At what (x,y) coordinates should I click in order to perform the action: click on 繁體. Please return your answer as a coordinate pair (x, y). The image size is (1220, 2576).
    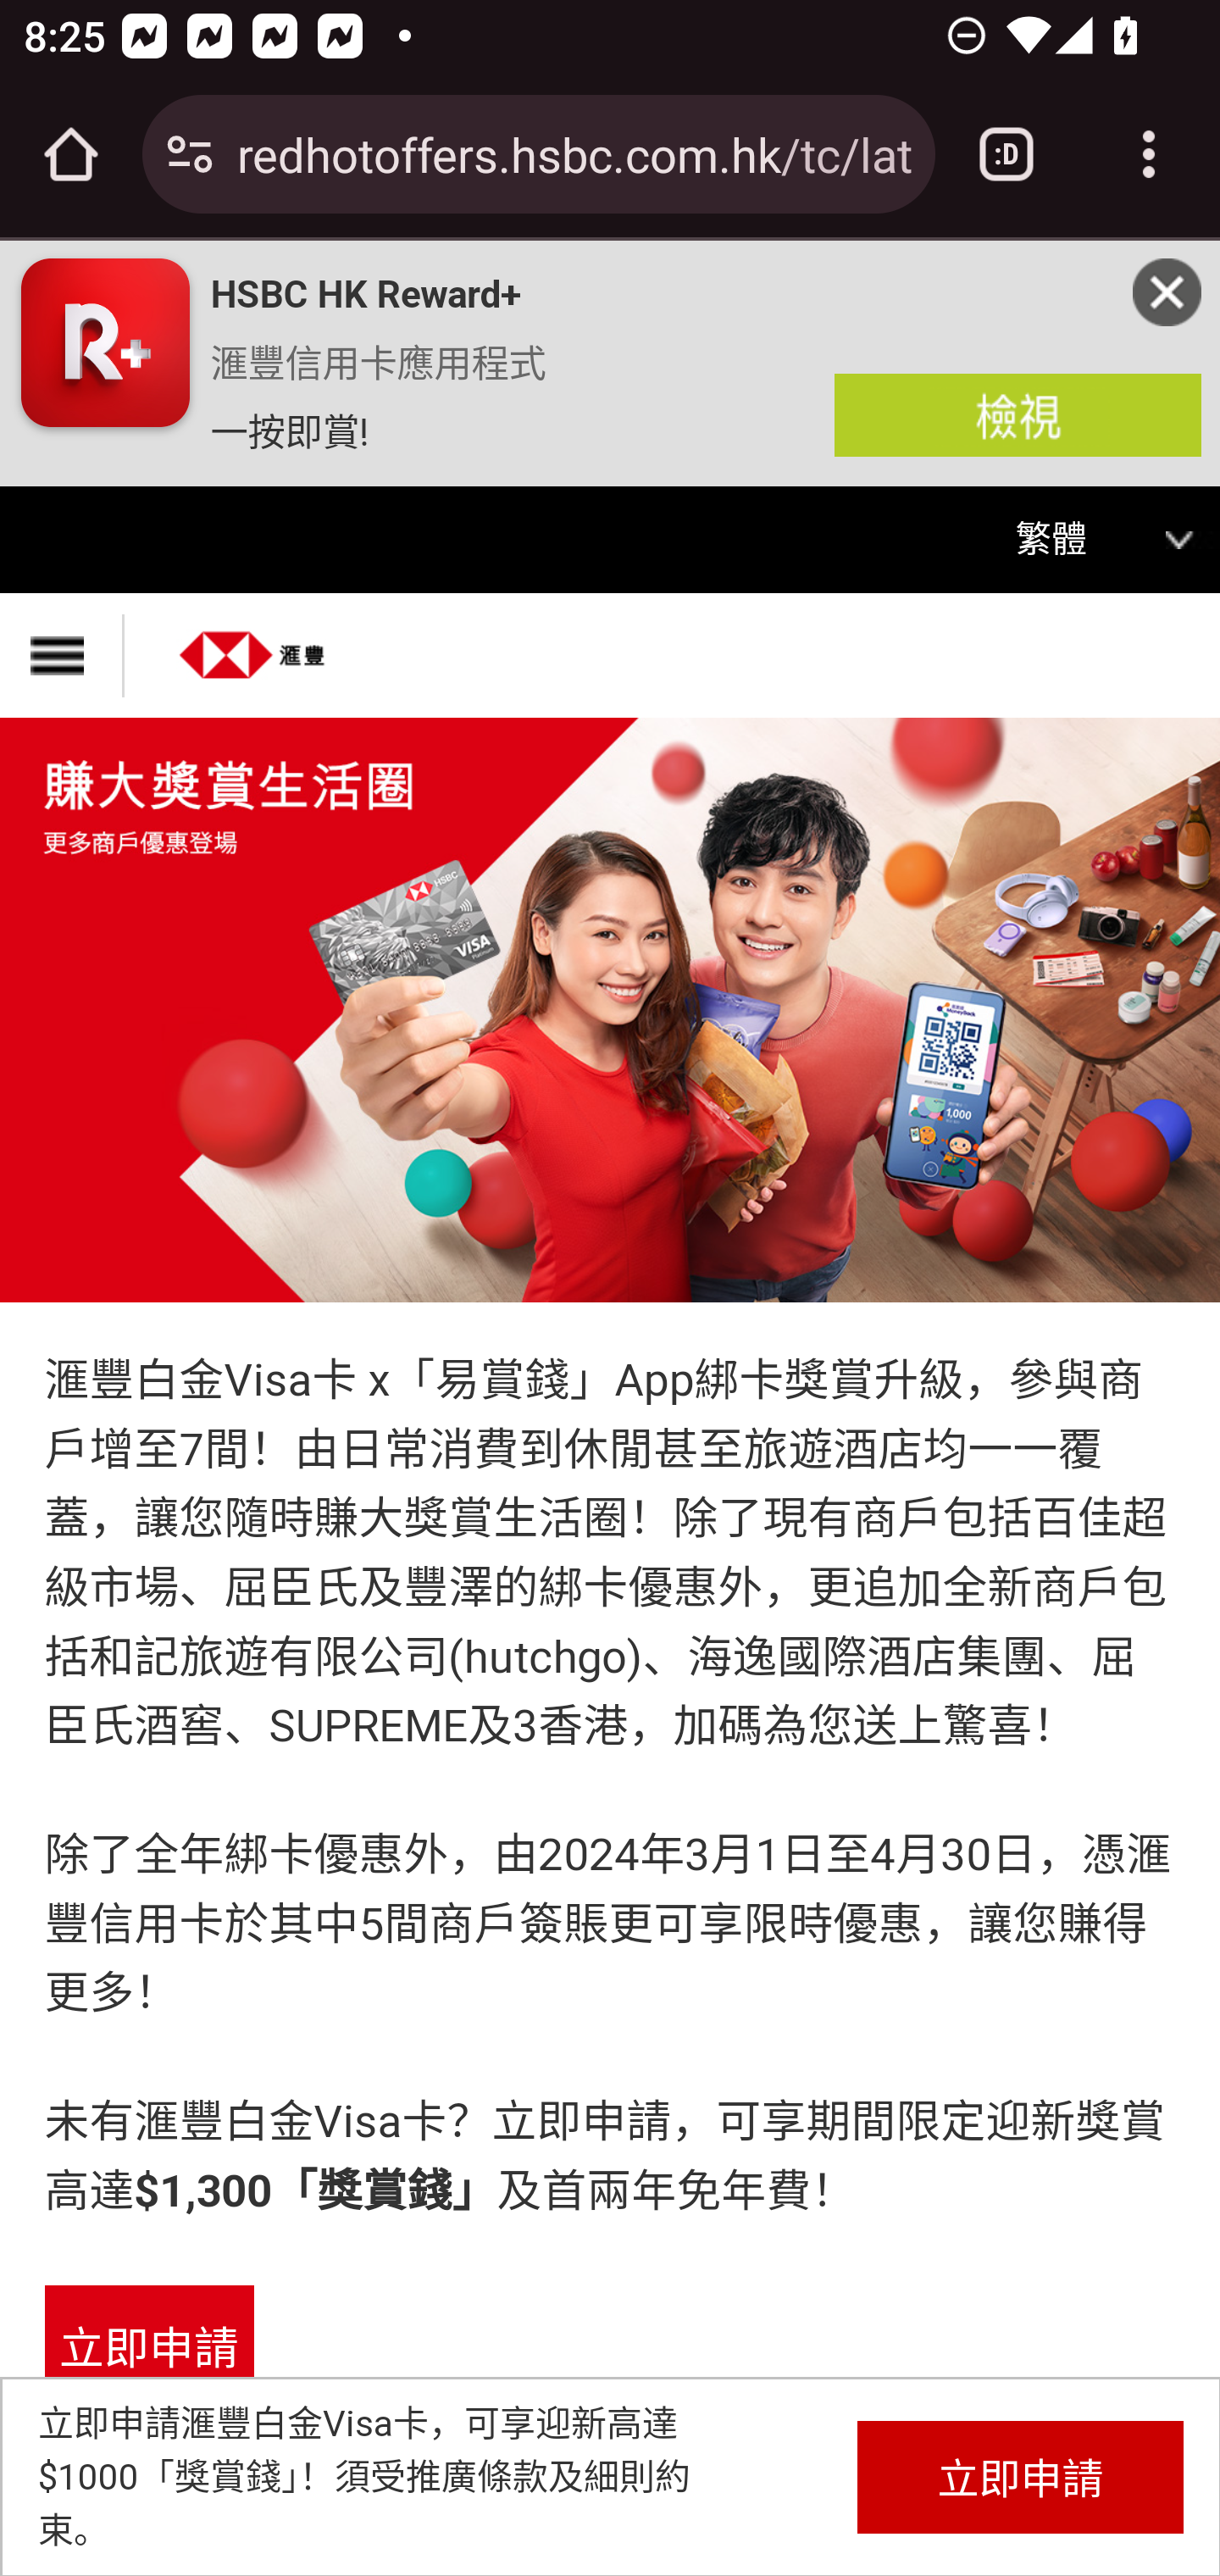
    Looking at the image, I should click on (1073, 541).